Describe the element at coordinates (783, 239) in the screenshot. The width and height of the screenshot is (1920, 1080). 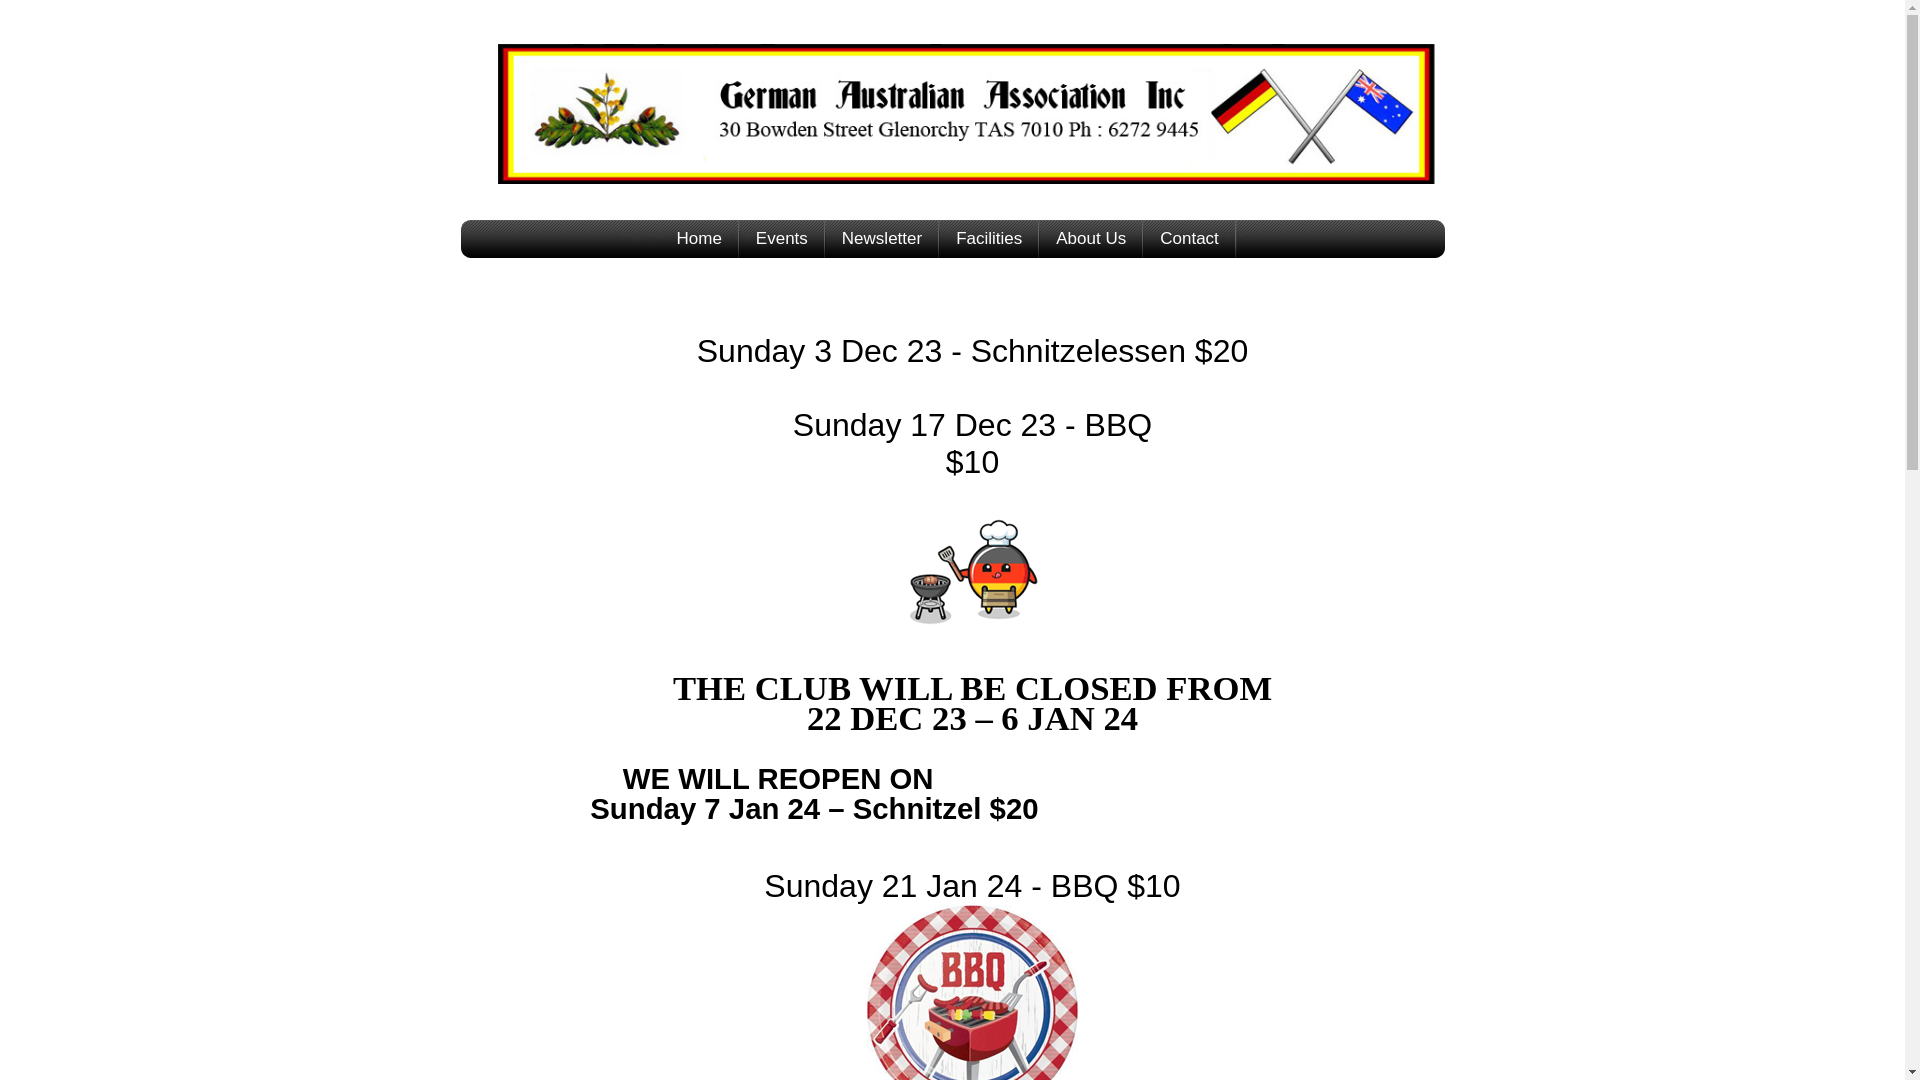
I see `Events` at that location.